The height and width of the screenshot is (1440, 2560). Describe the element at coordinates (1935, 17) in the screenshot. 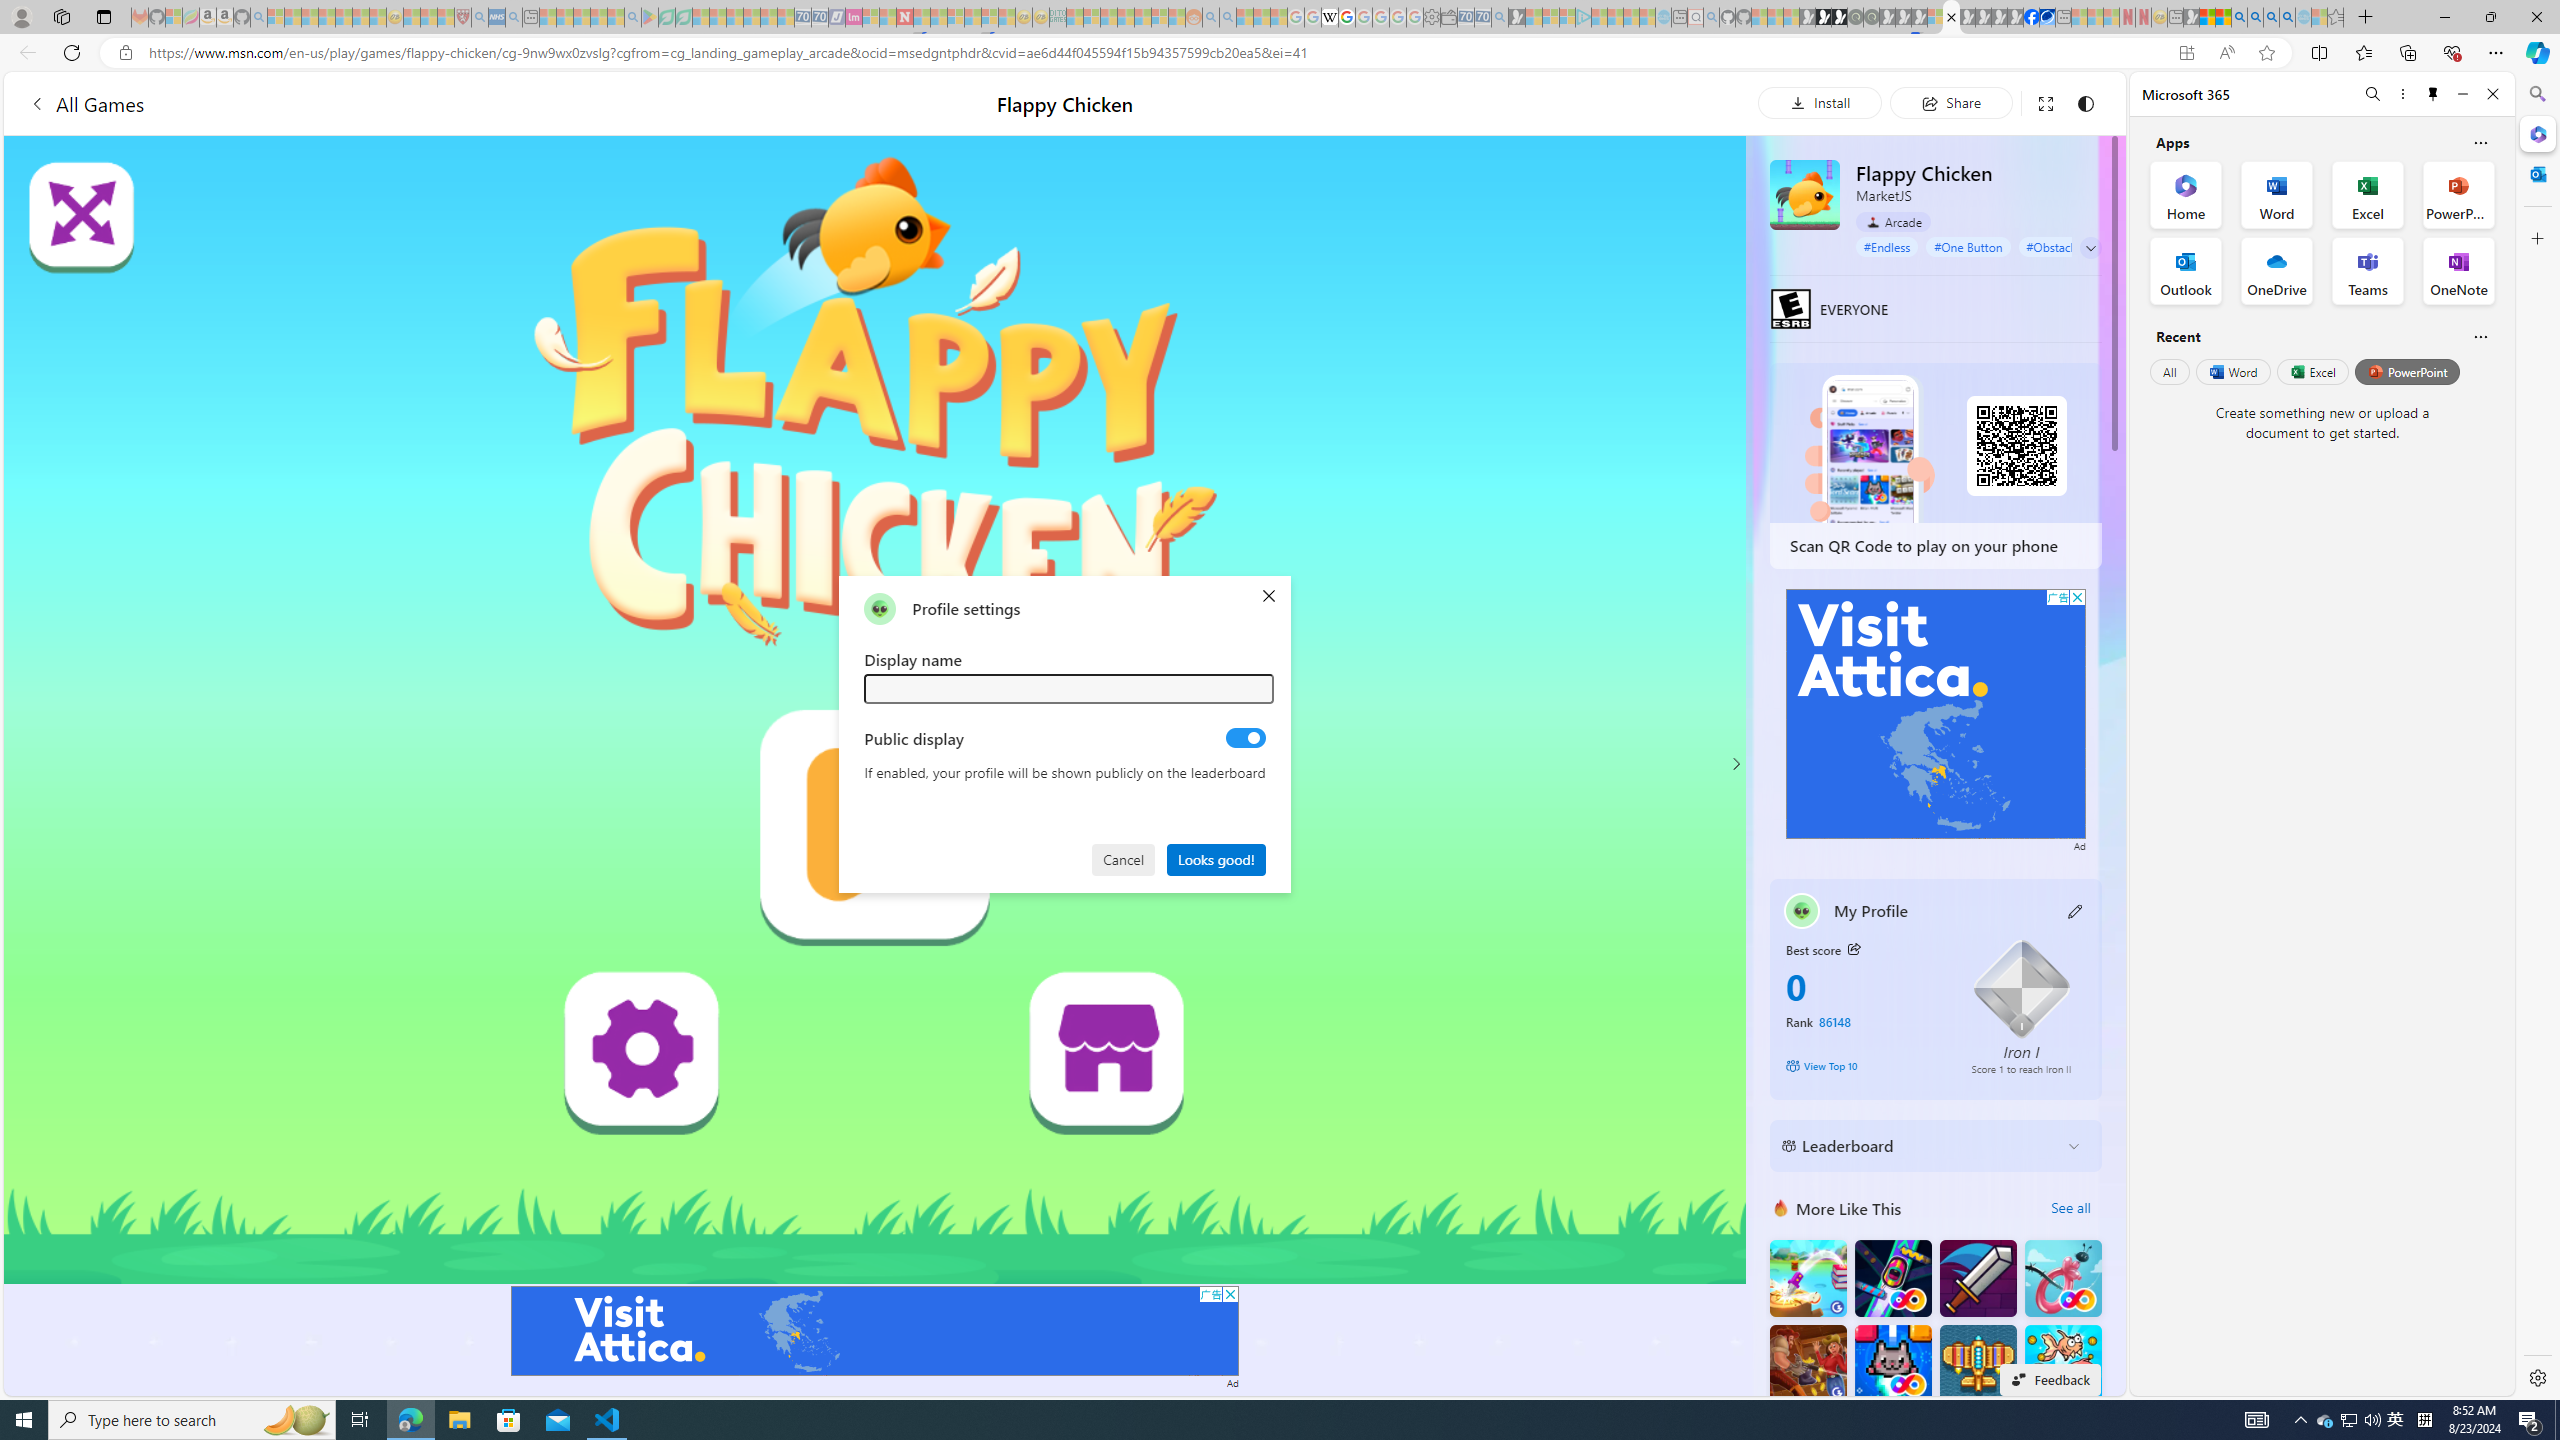

I see `Sign in to your account - Sleeping` at that location.